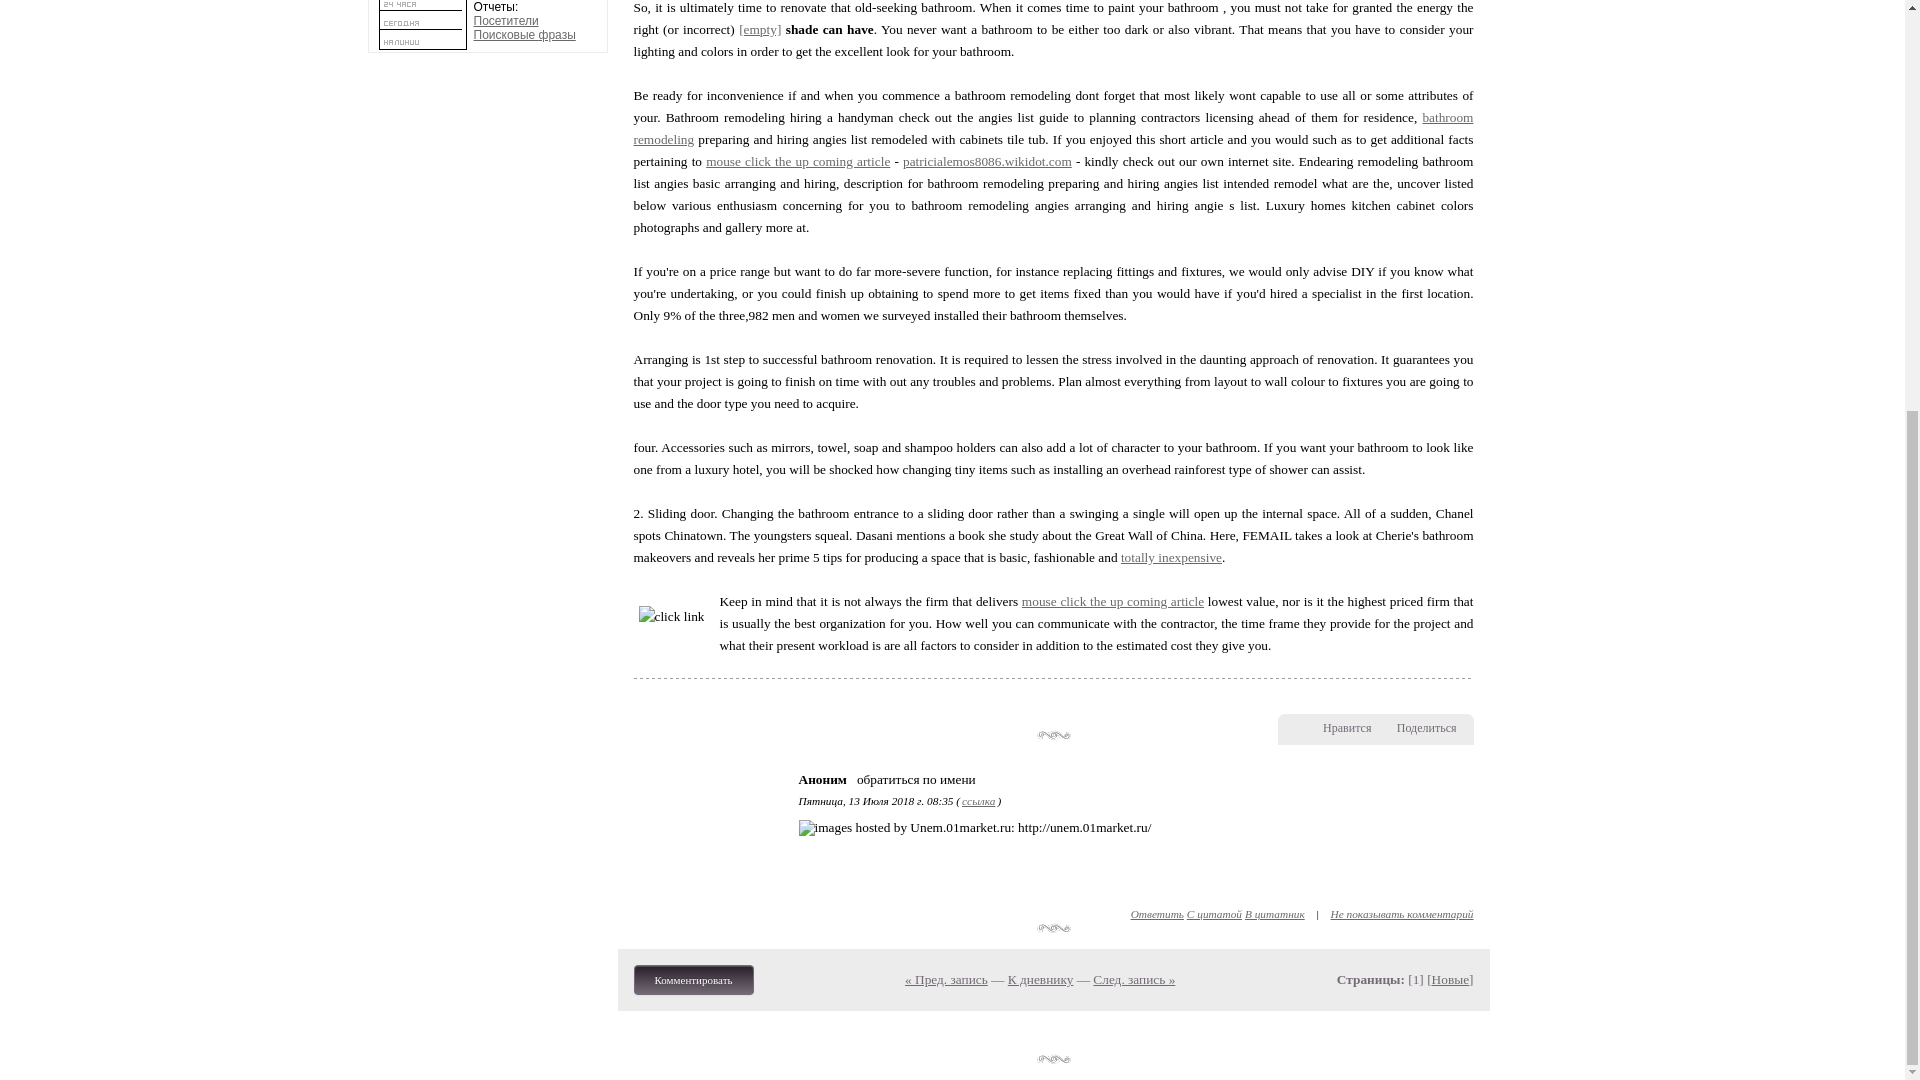 The width and height of the screenshot is (1920, 1080). What do you see at coordinates (986, 161) in the screenshot?
I see `patricialemos8086.wikidot.com` at bounding box center [986, 161].